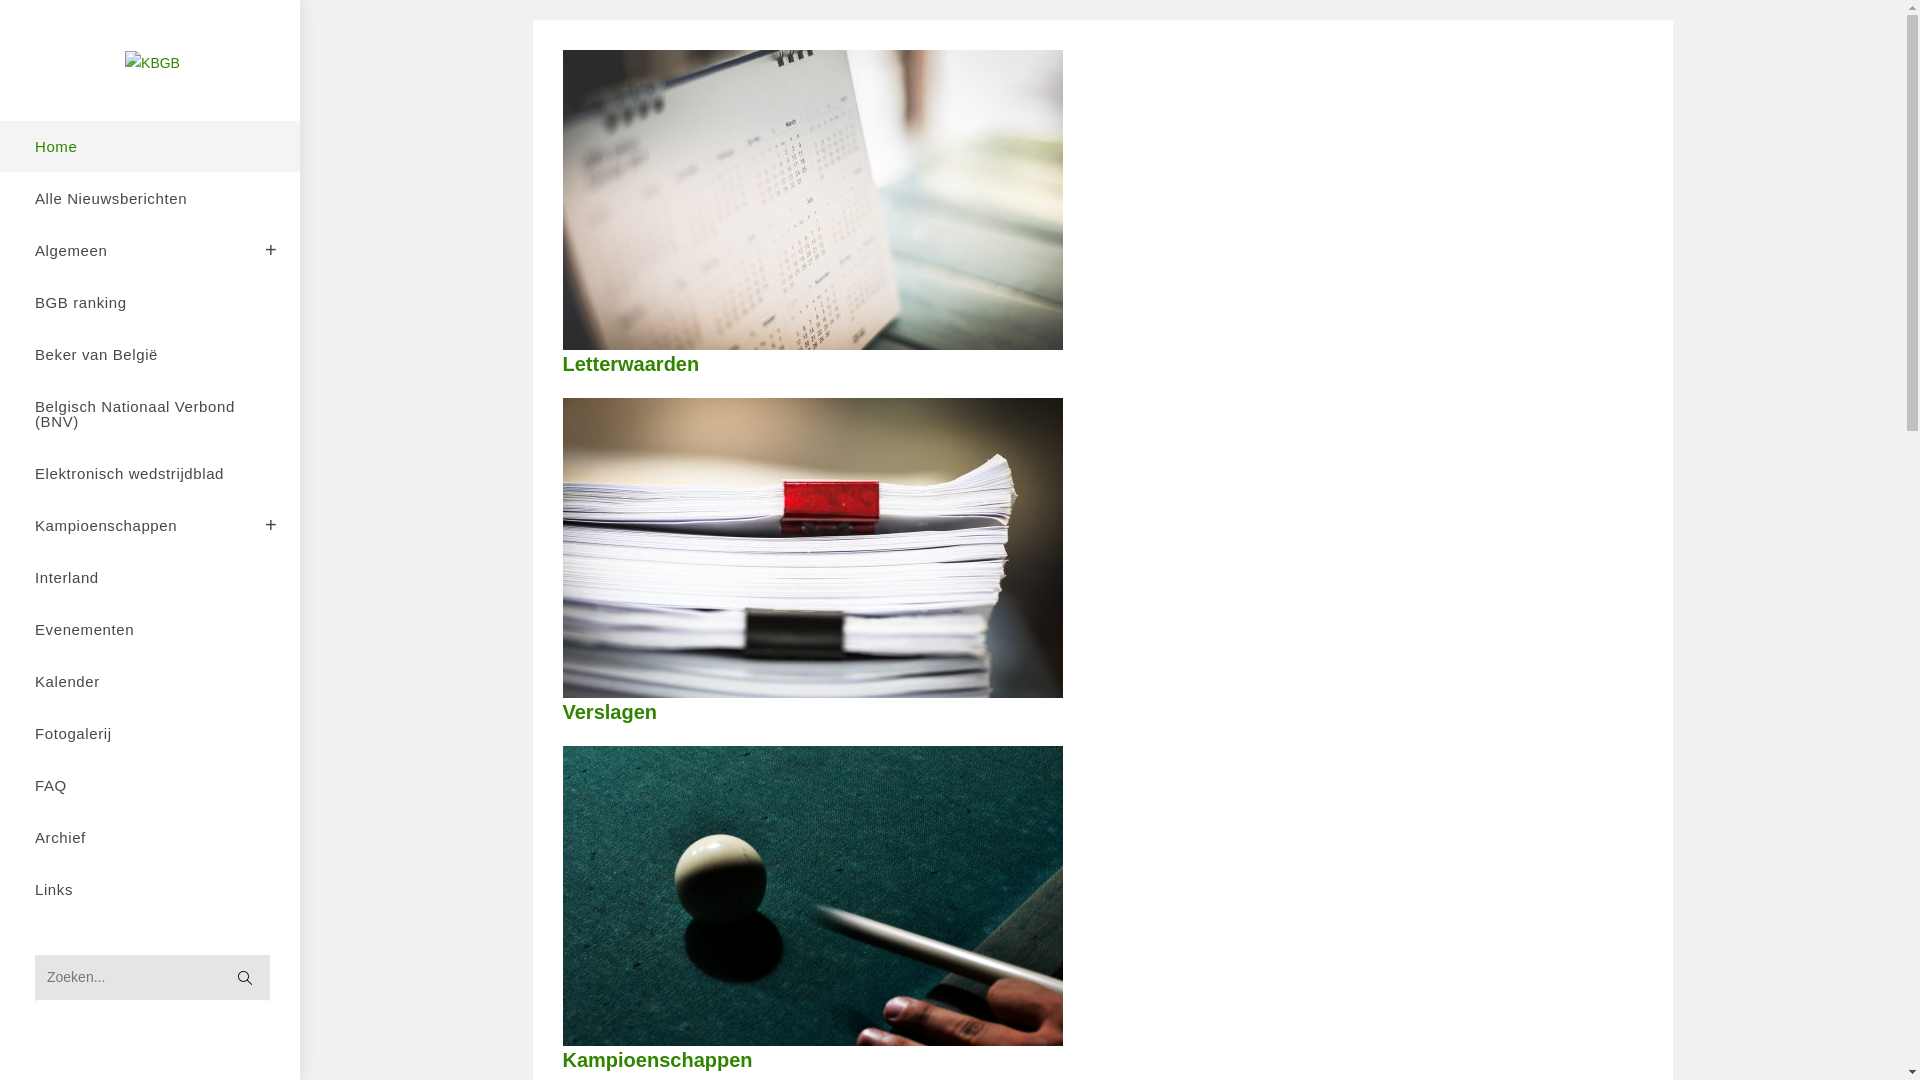 The width and height of the screenshot is (1920, 1080). I want to click on Elektronisch wedstrijdblad, so click(150, 474).